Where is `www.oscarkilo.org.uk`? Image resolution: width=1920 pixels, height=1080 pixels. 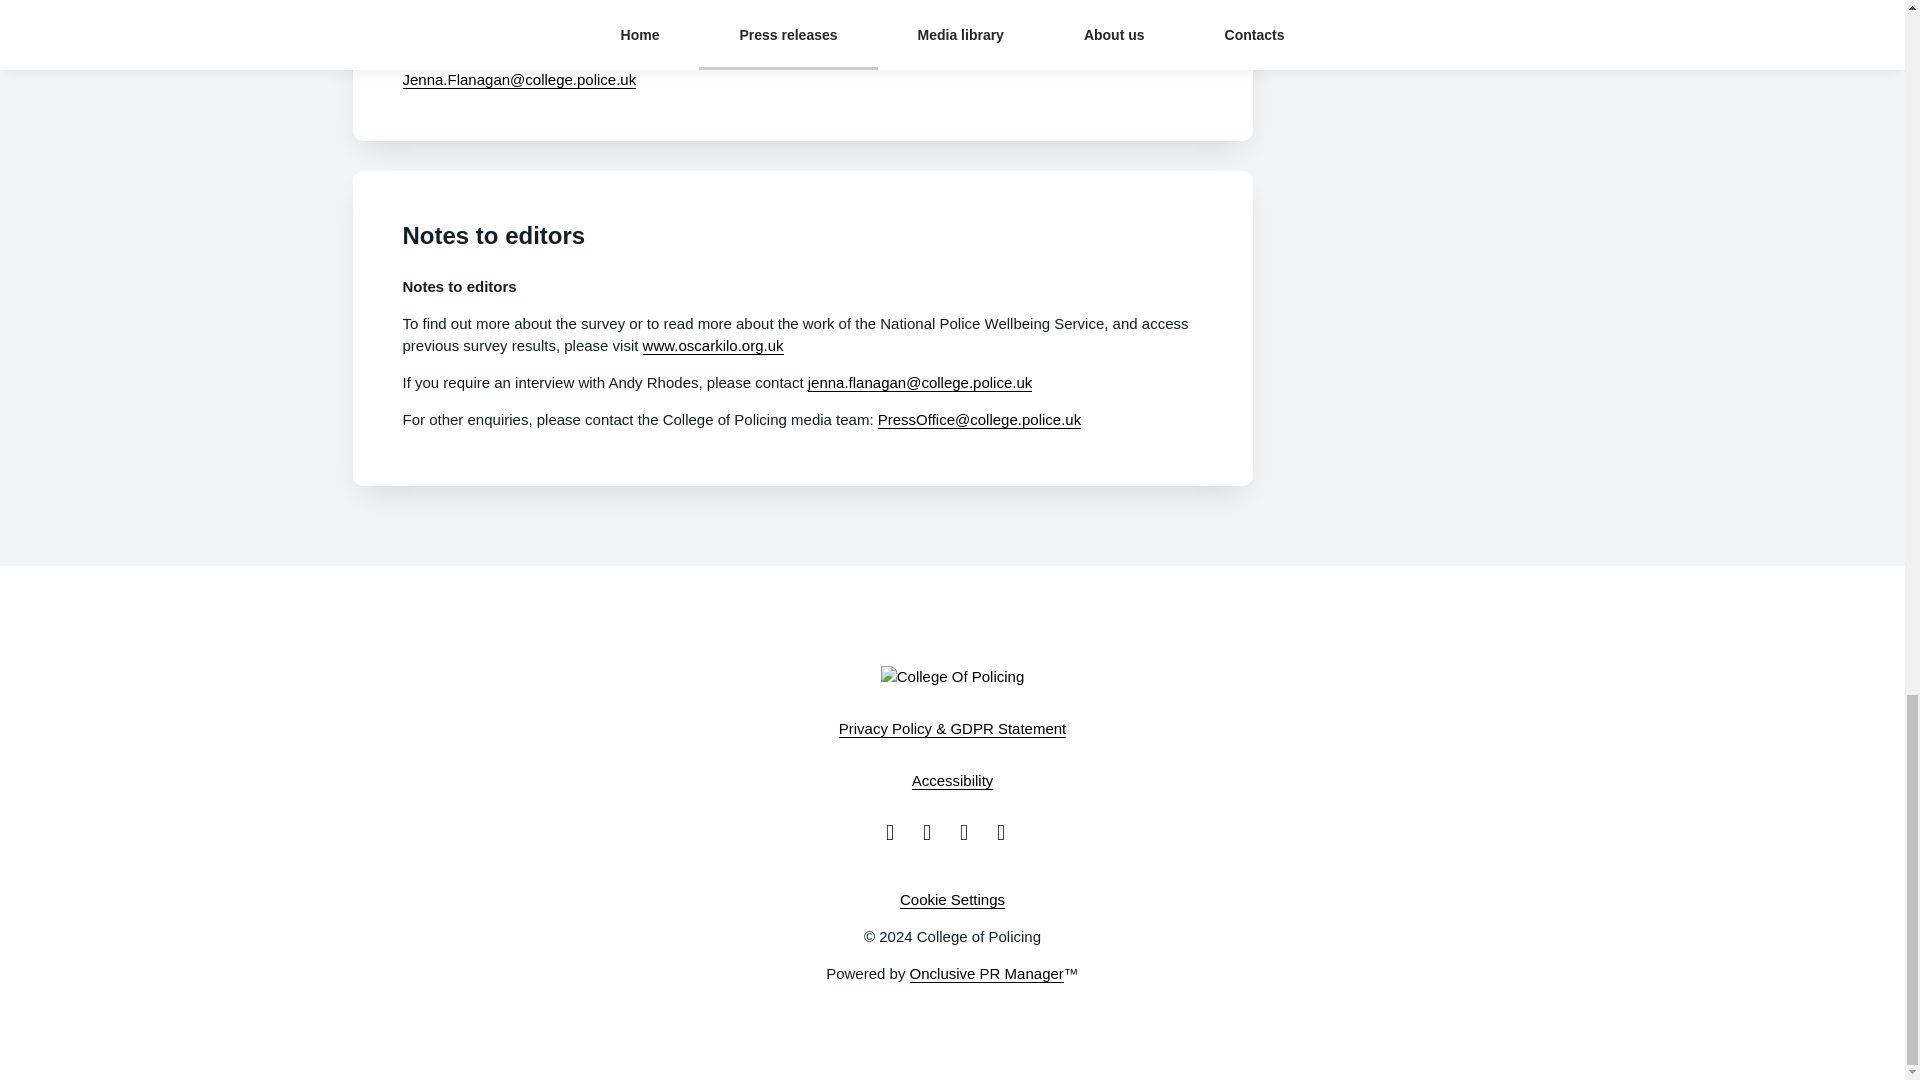 www.oscarkilo.org.uk is located at coordinates (713, 346).